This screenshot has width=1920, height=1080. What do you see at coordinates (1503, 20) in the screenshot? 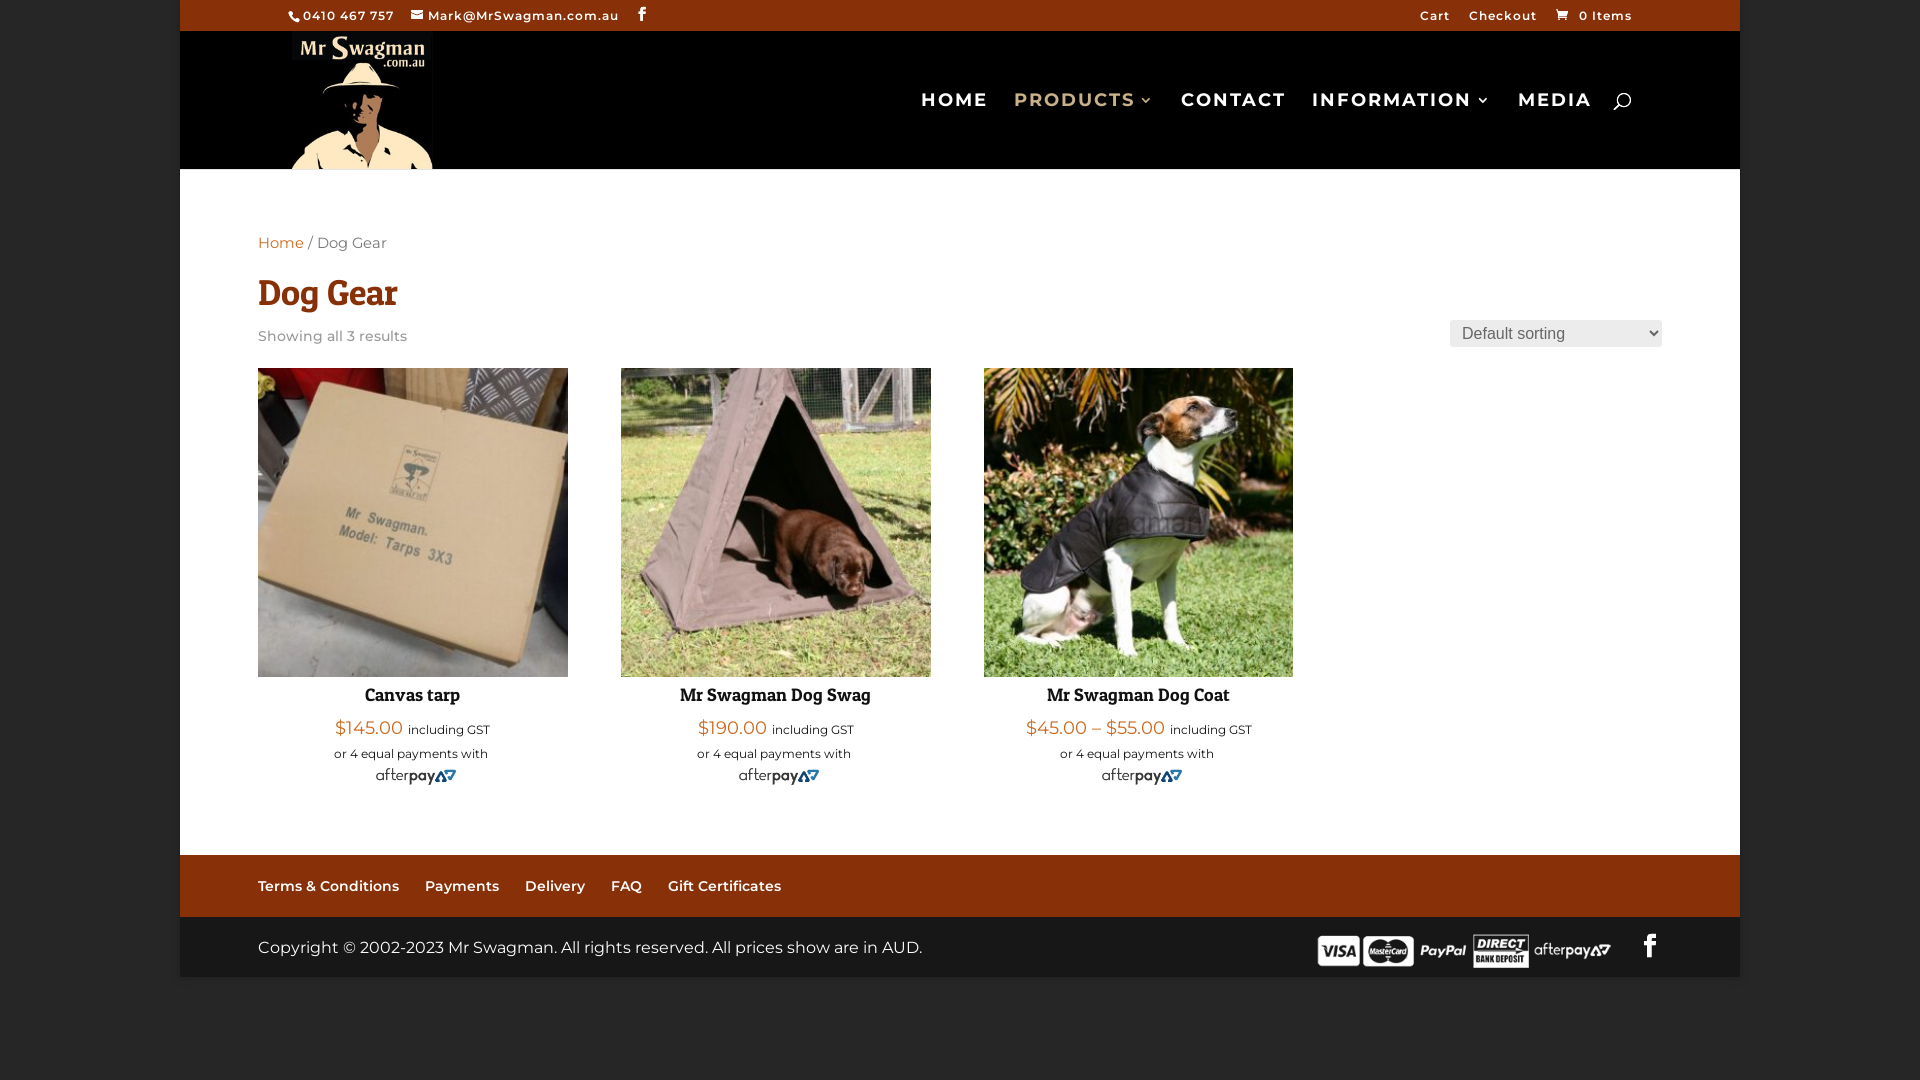
I see `Checkout` at bounding box center [1503, 20].